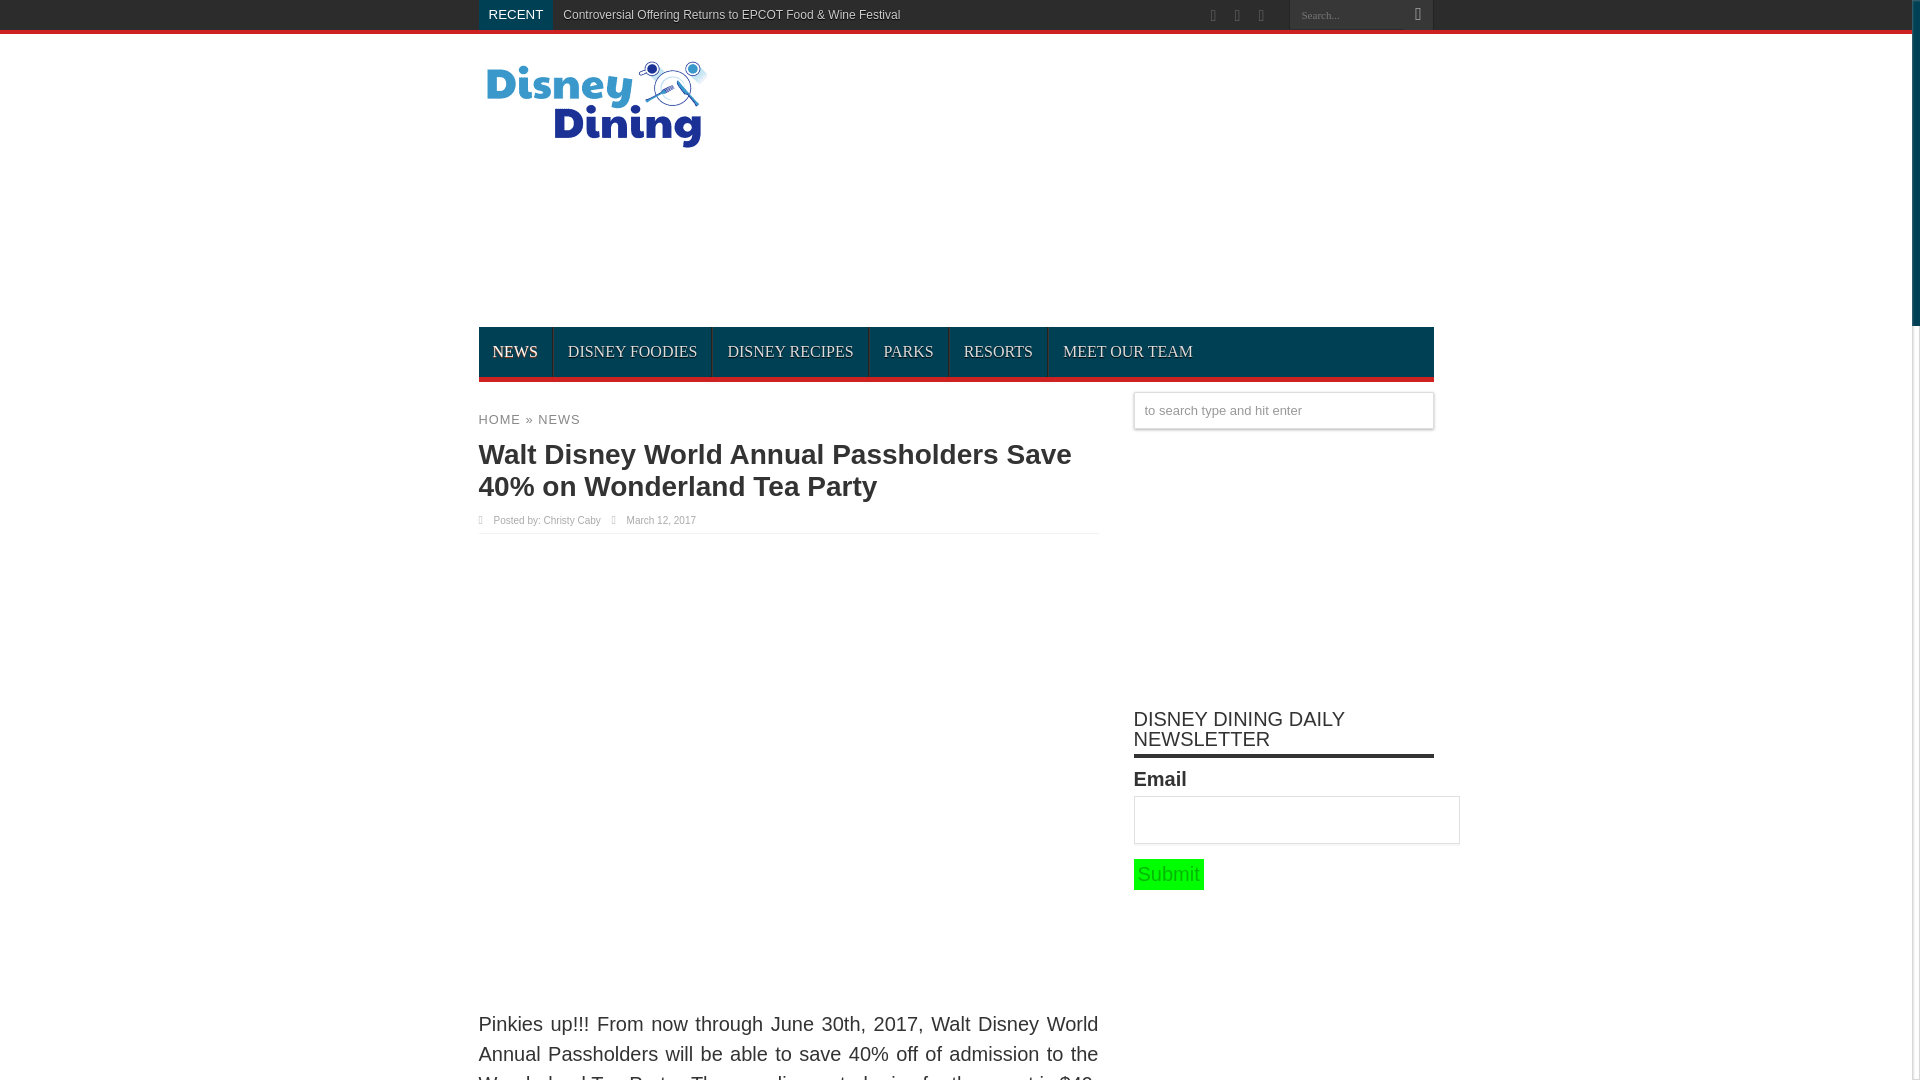 The width and height of the screenshot is (1920, 1080). What do you see at coordinates (1168, 874) in the screenshot?
I see `Submit` at bounding box center [1168, 874].